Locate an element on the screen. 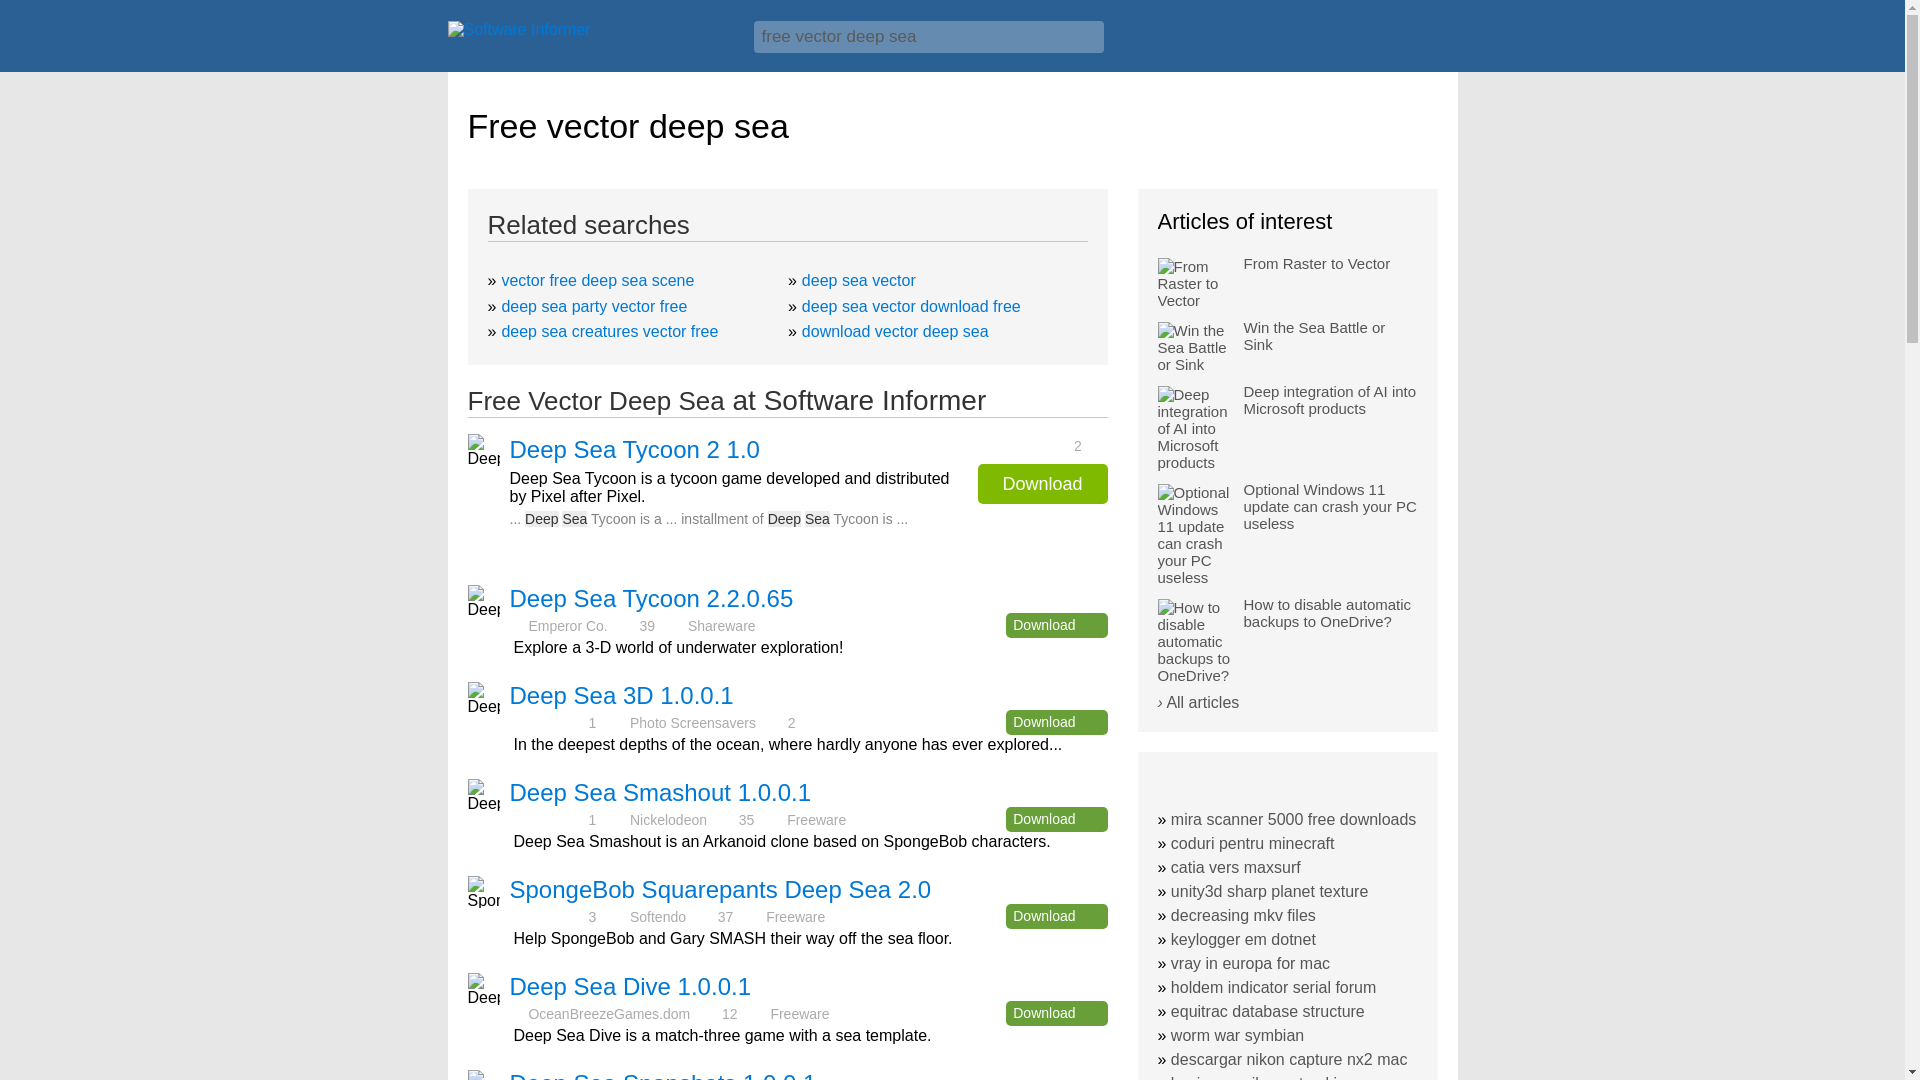  Deep Sea 3D 1.0.0.1 is located at coordinates (622, 694).